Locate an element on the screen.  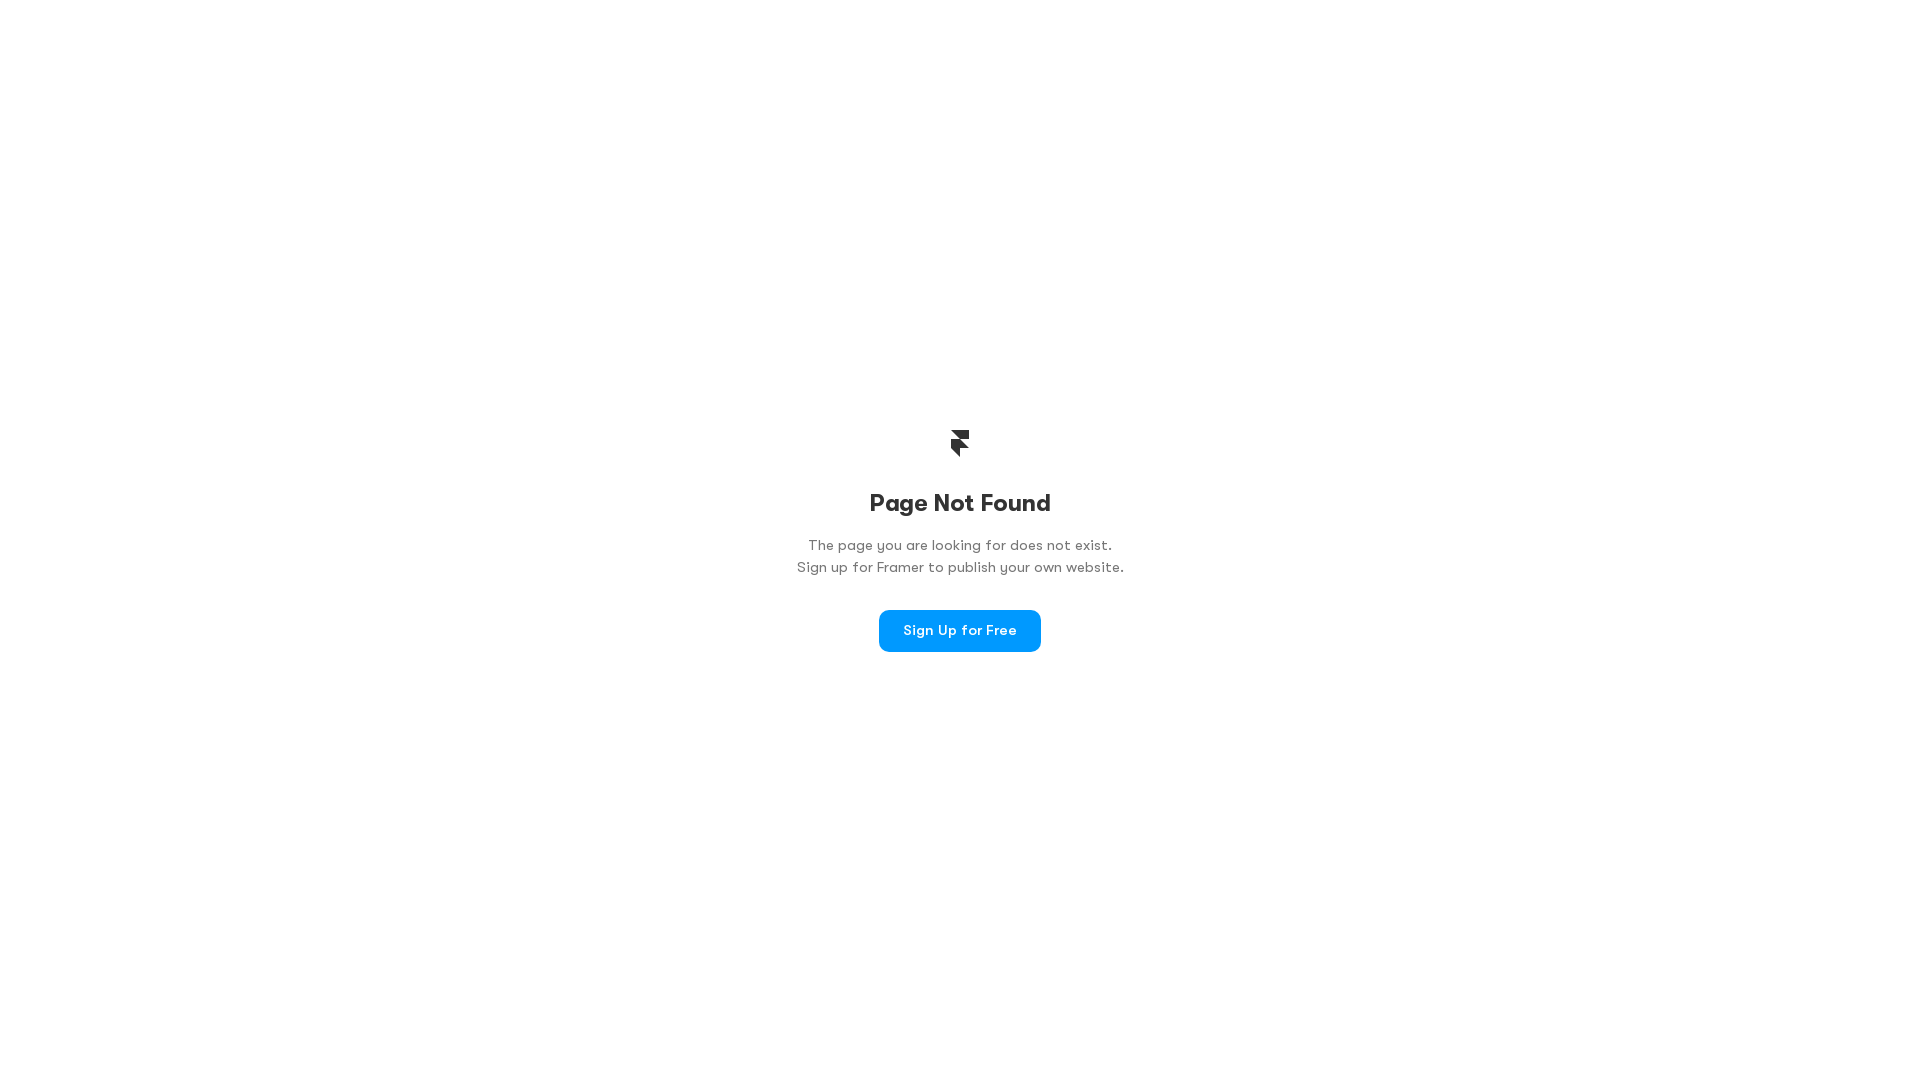
Sign Up for Free is located at coordinates (960, 631).